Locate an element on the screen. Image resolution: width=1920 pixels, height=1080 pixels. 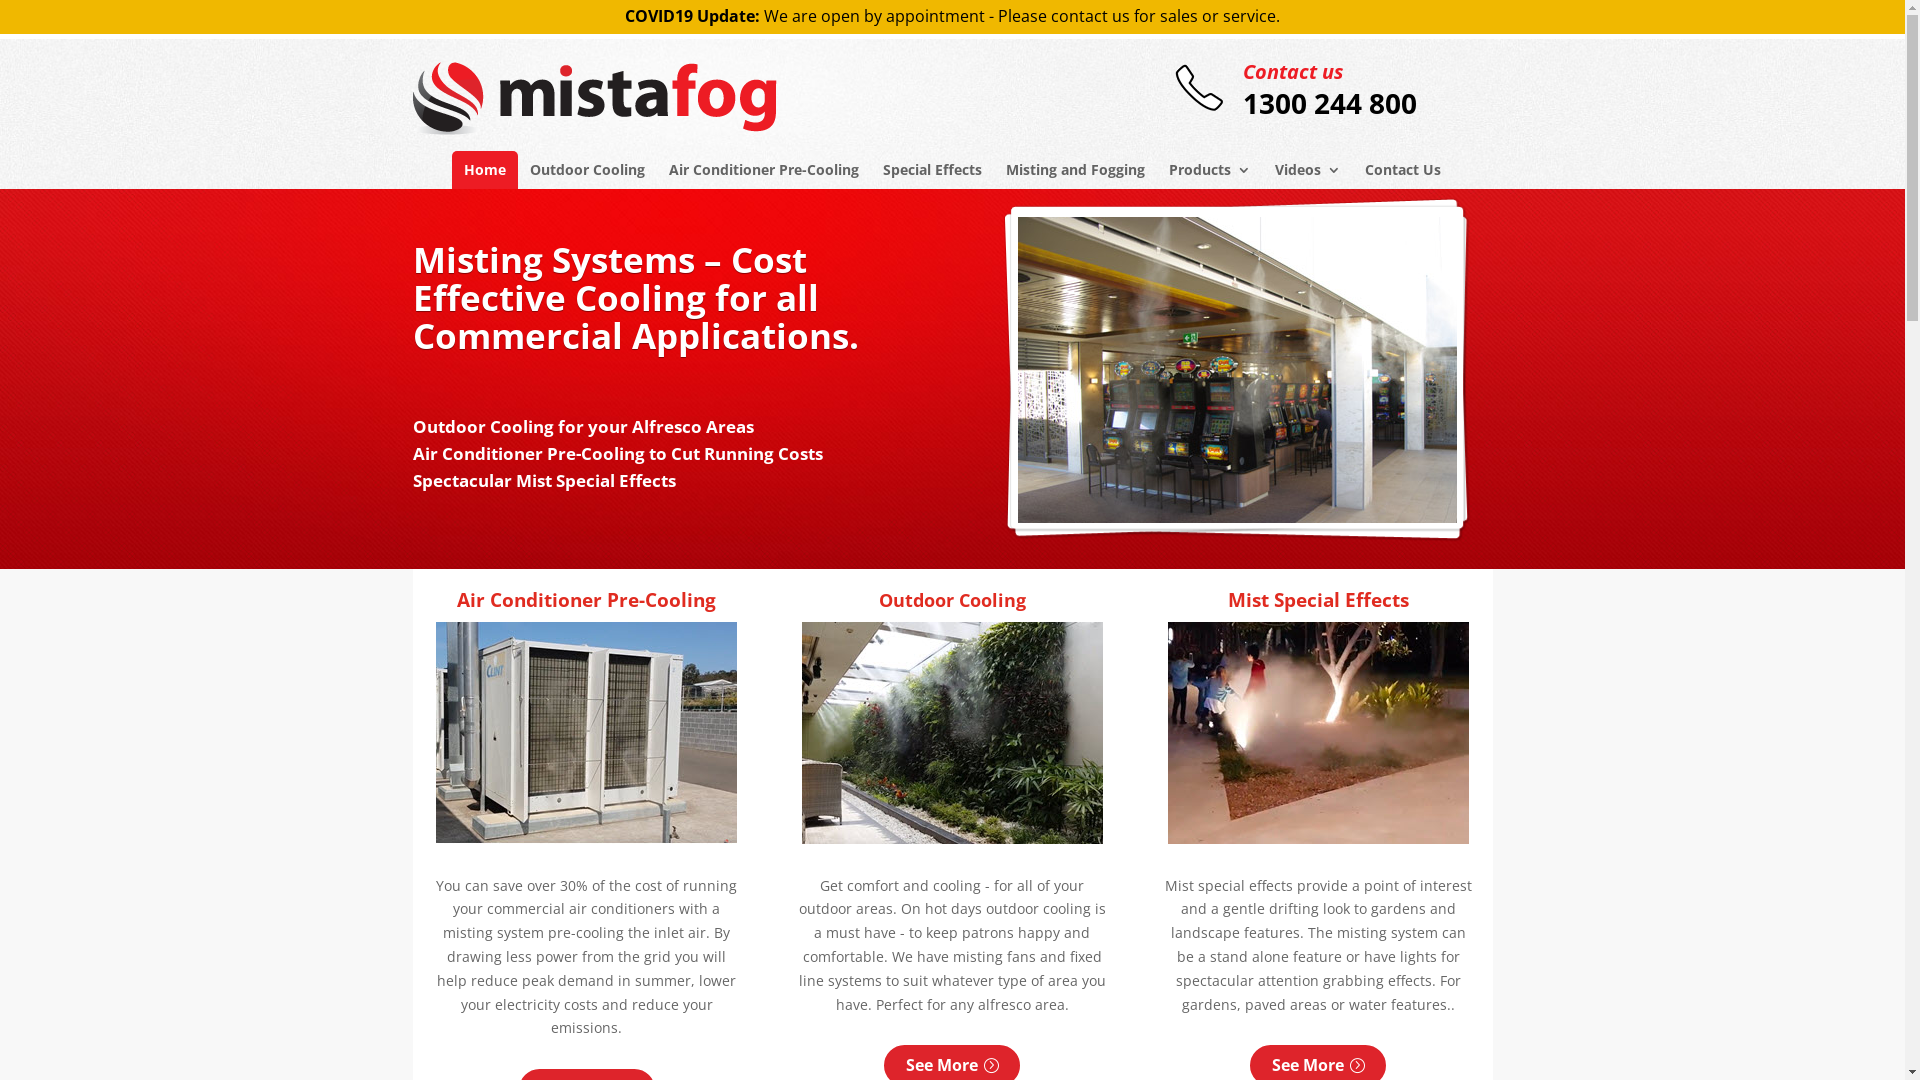
Special Effects is located at coordinates (932, 170).